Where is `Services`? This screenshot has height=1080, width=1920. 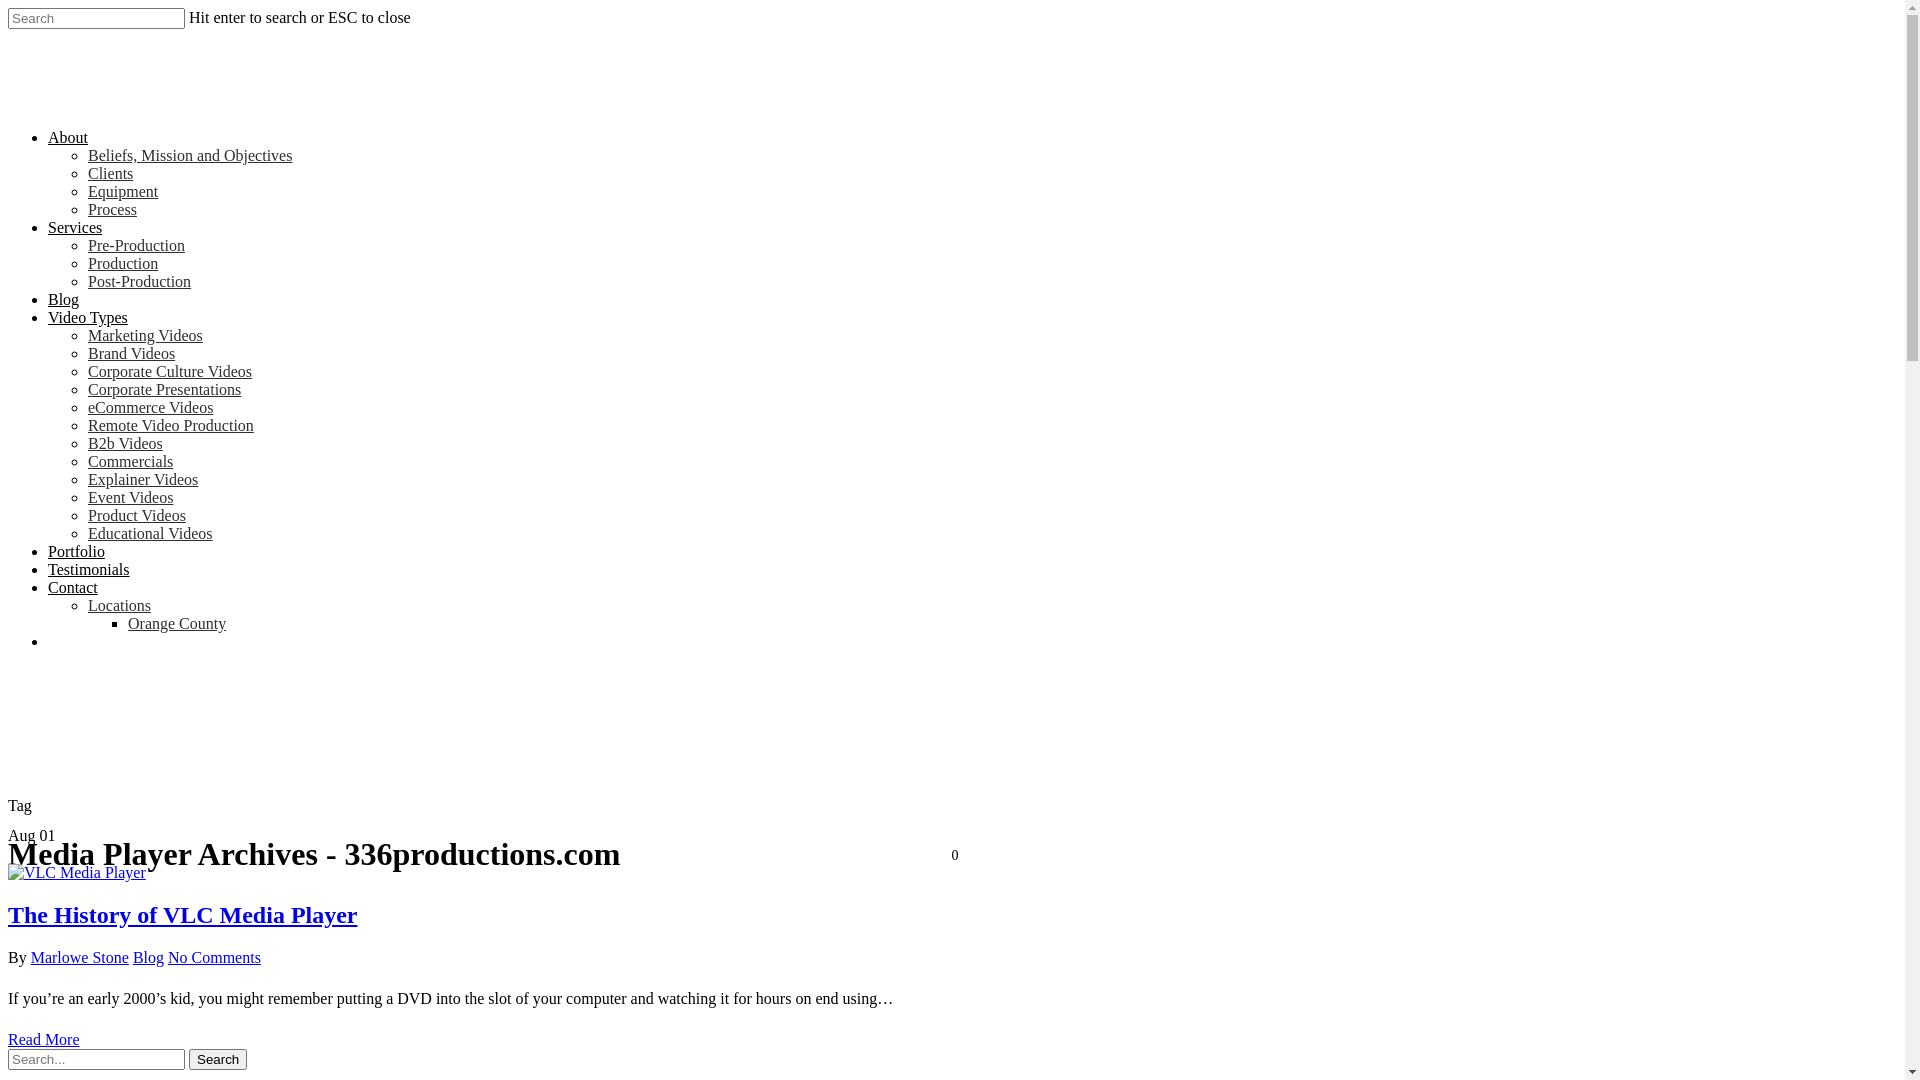
Services is located at coordinates (75, 228).